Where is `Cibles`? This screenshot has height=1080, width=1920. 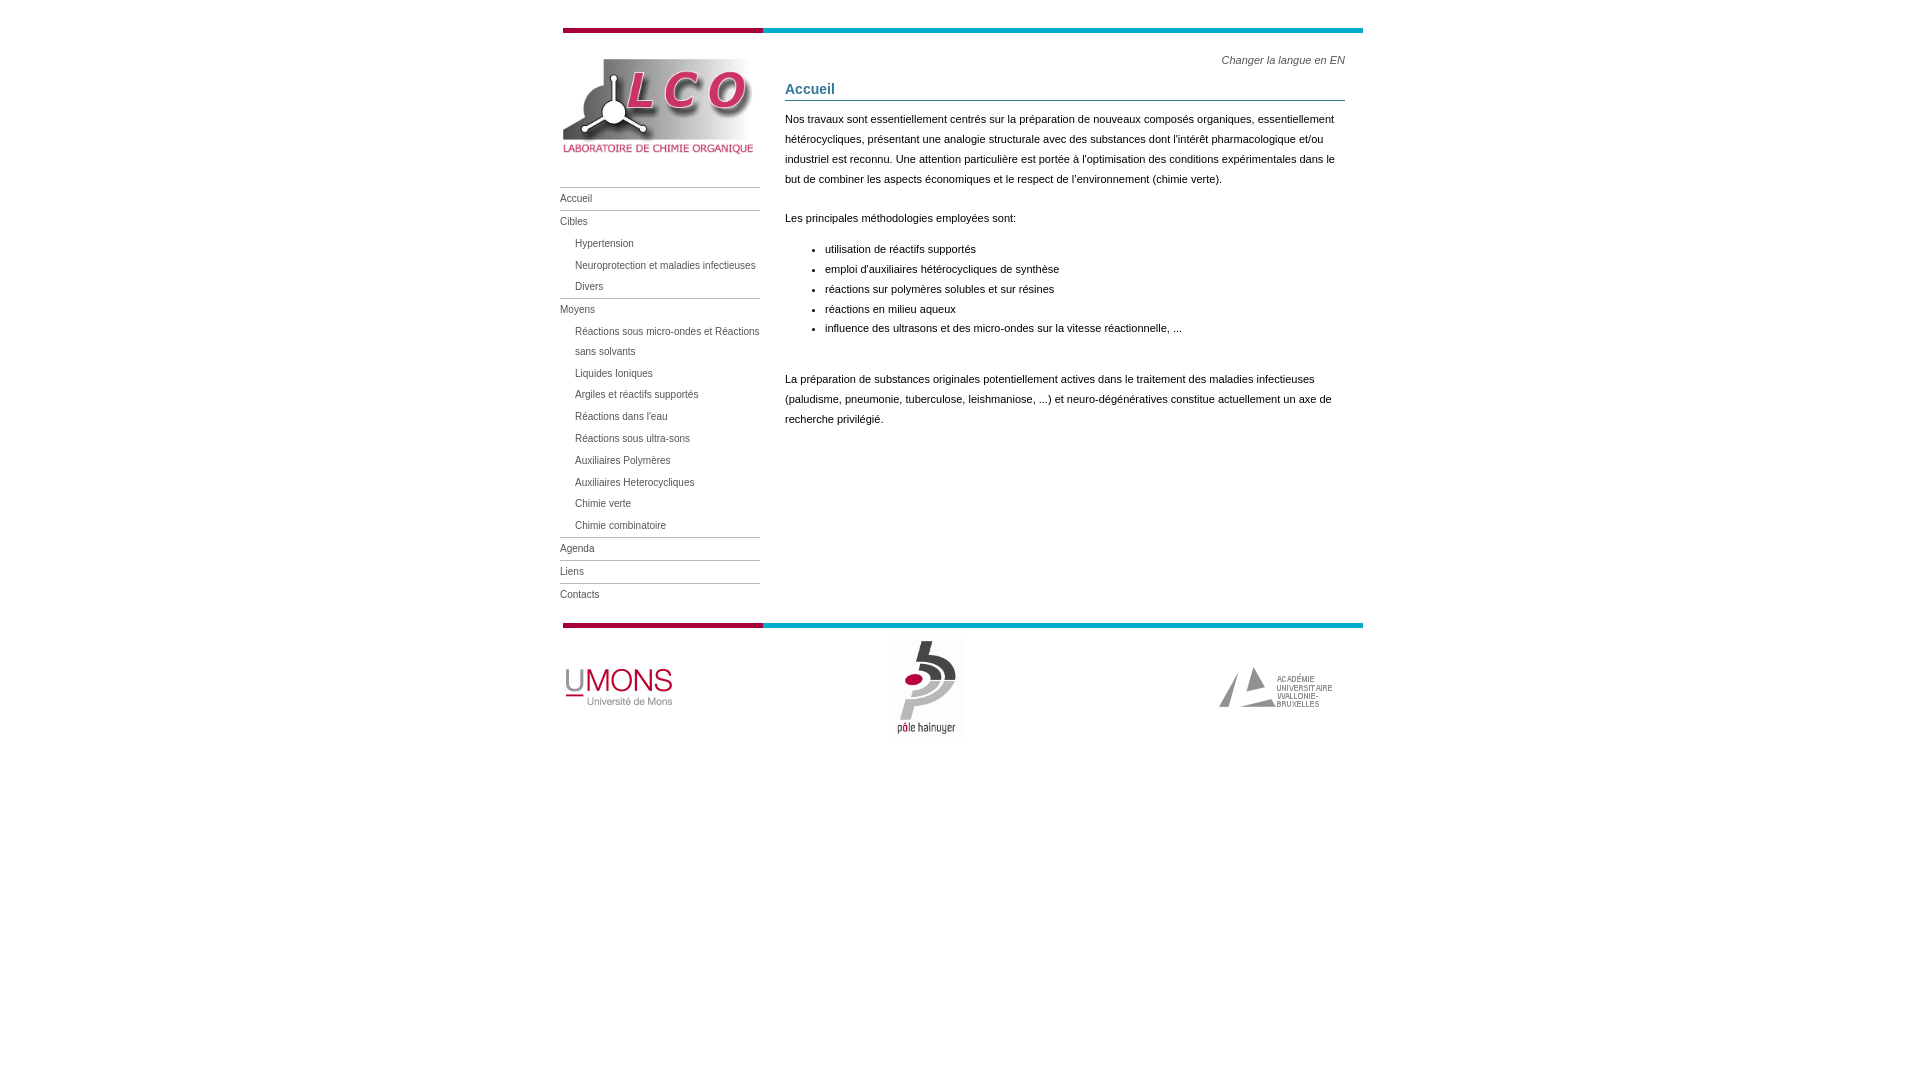 Cibles is located at coordinates (574, 222).